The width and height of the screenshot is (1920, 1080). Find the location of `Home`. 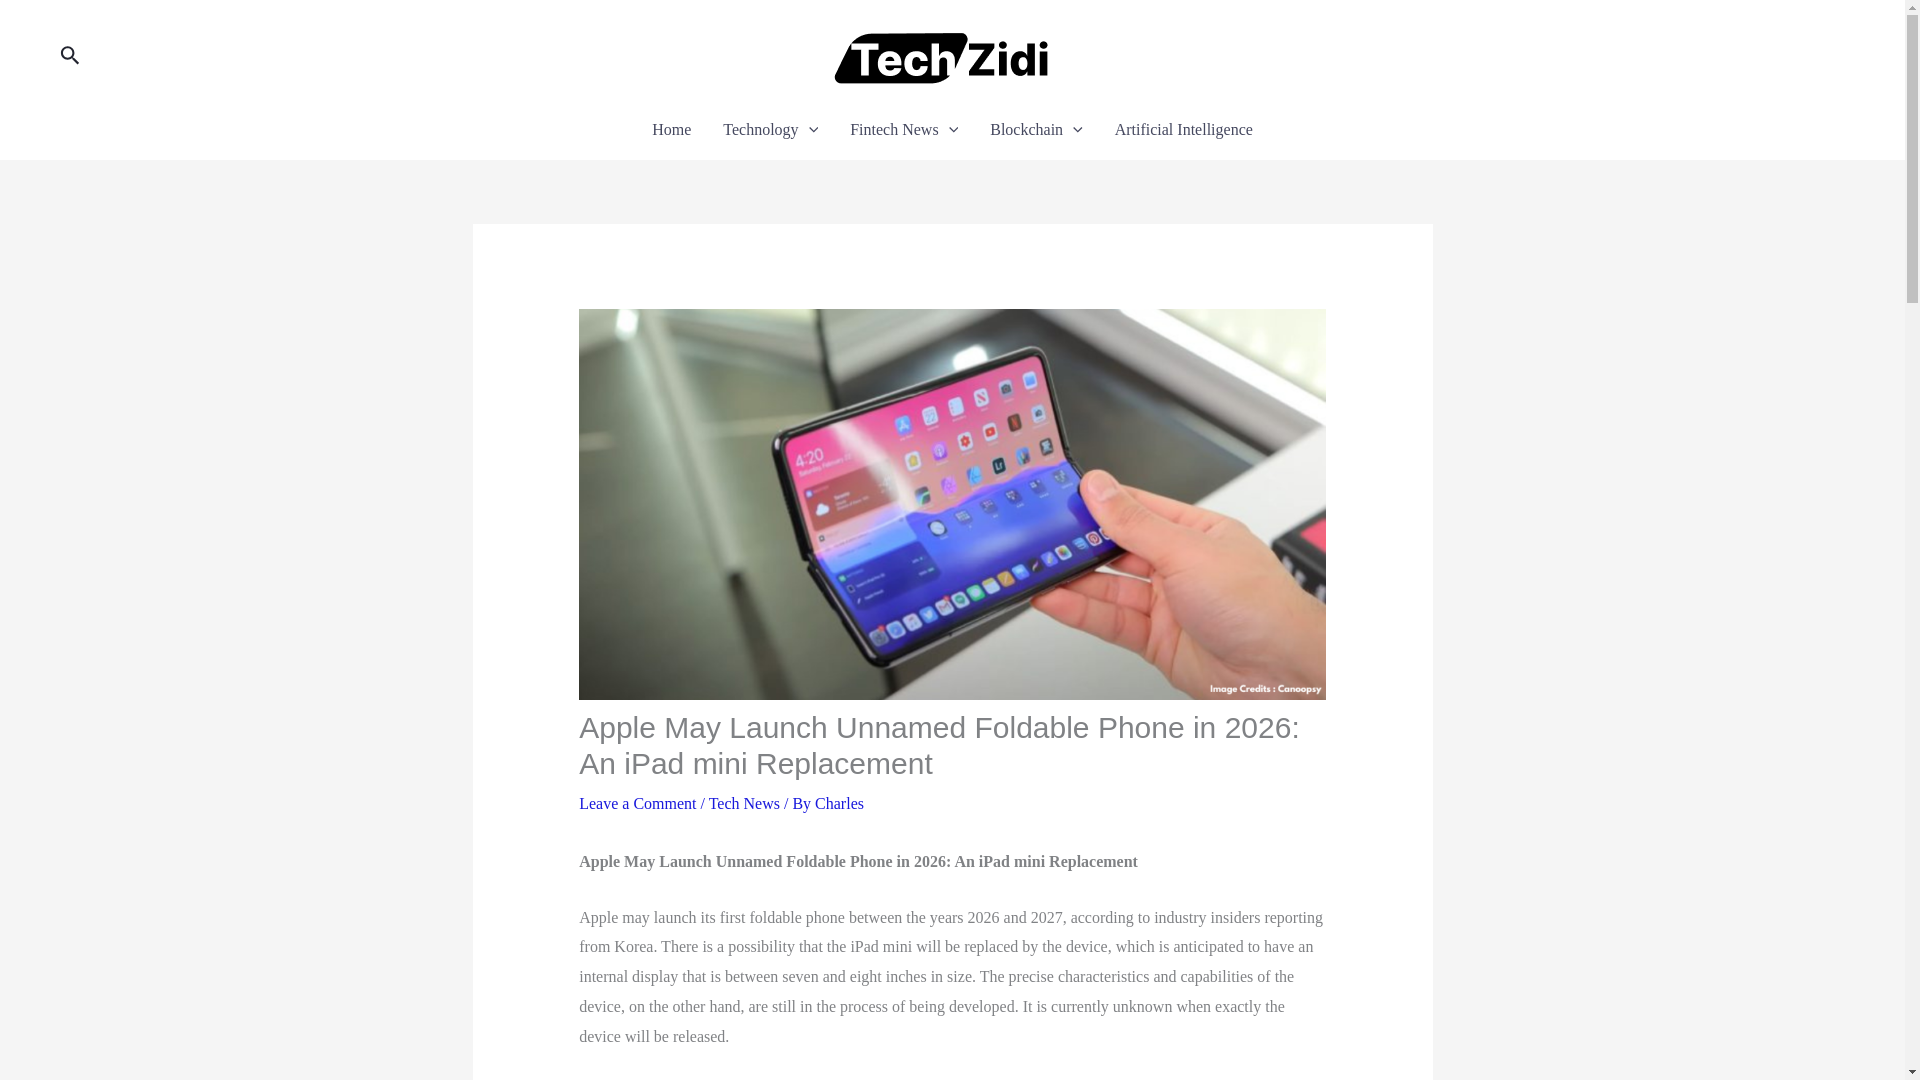

Home is located at coordinates (670, 129).